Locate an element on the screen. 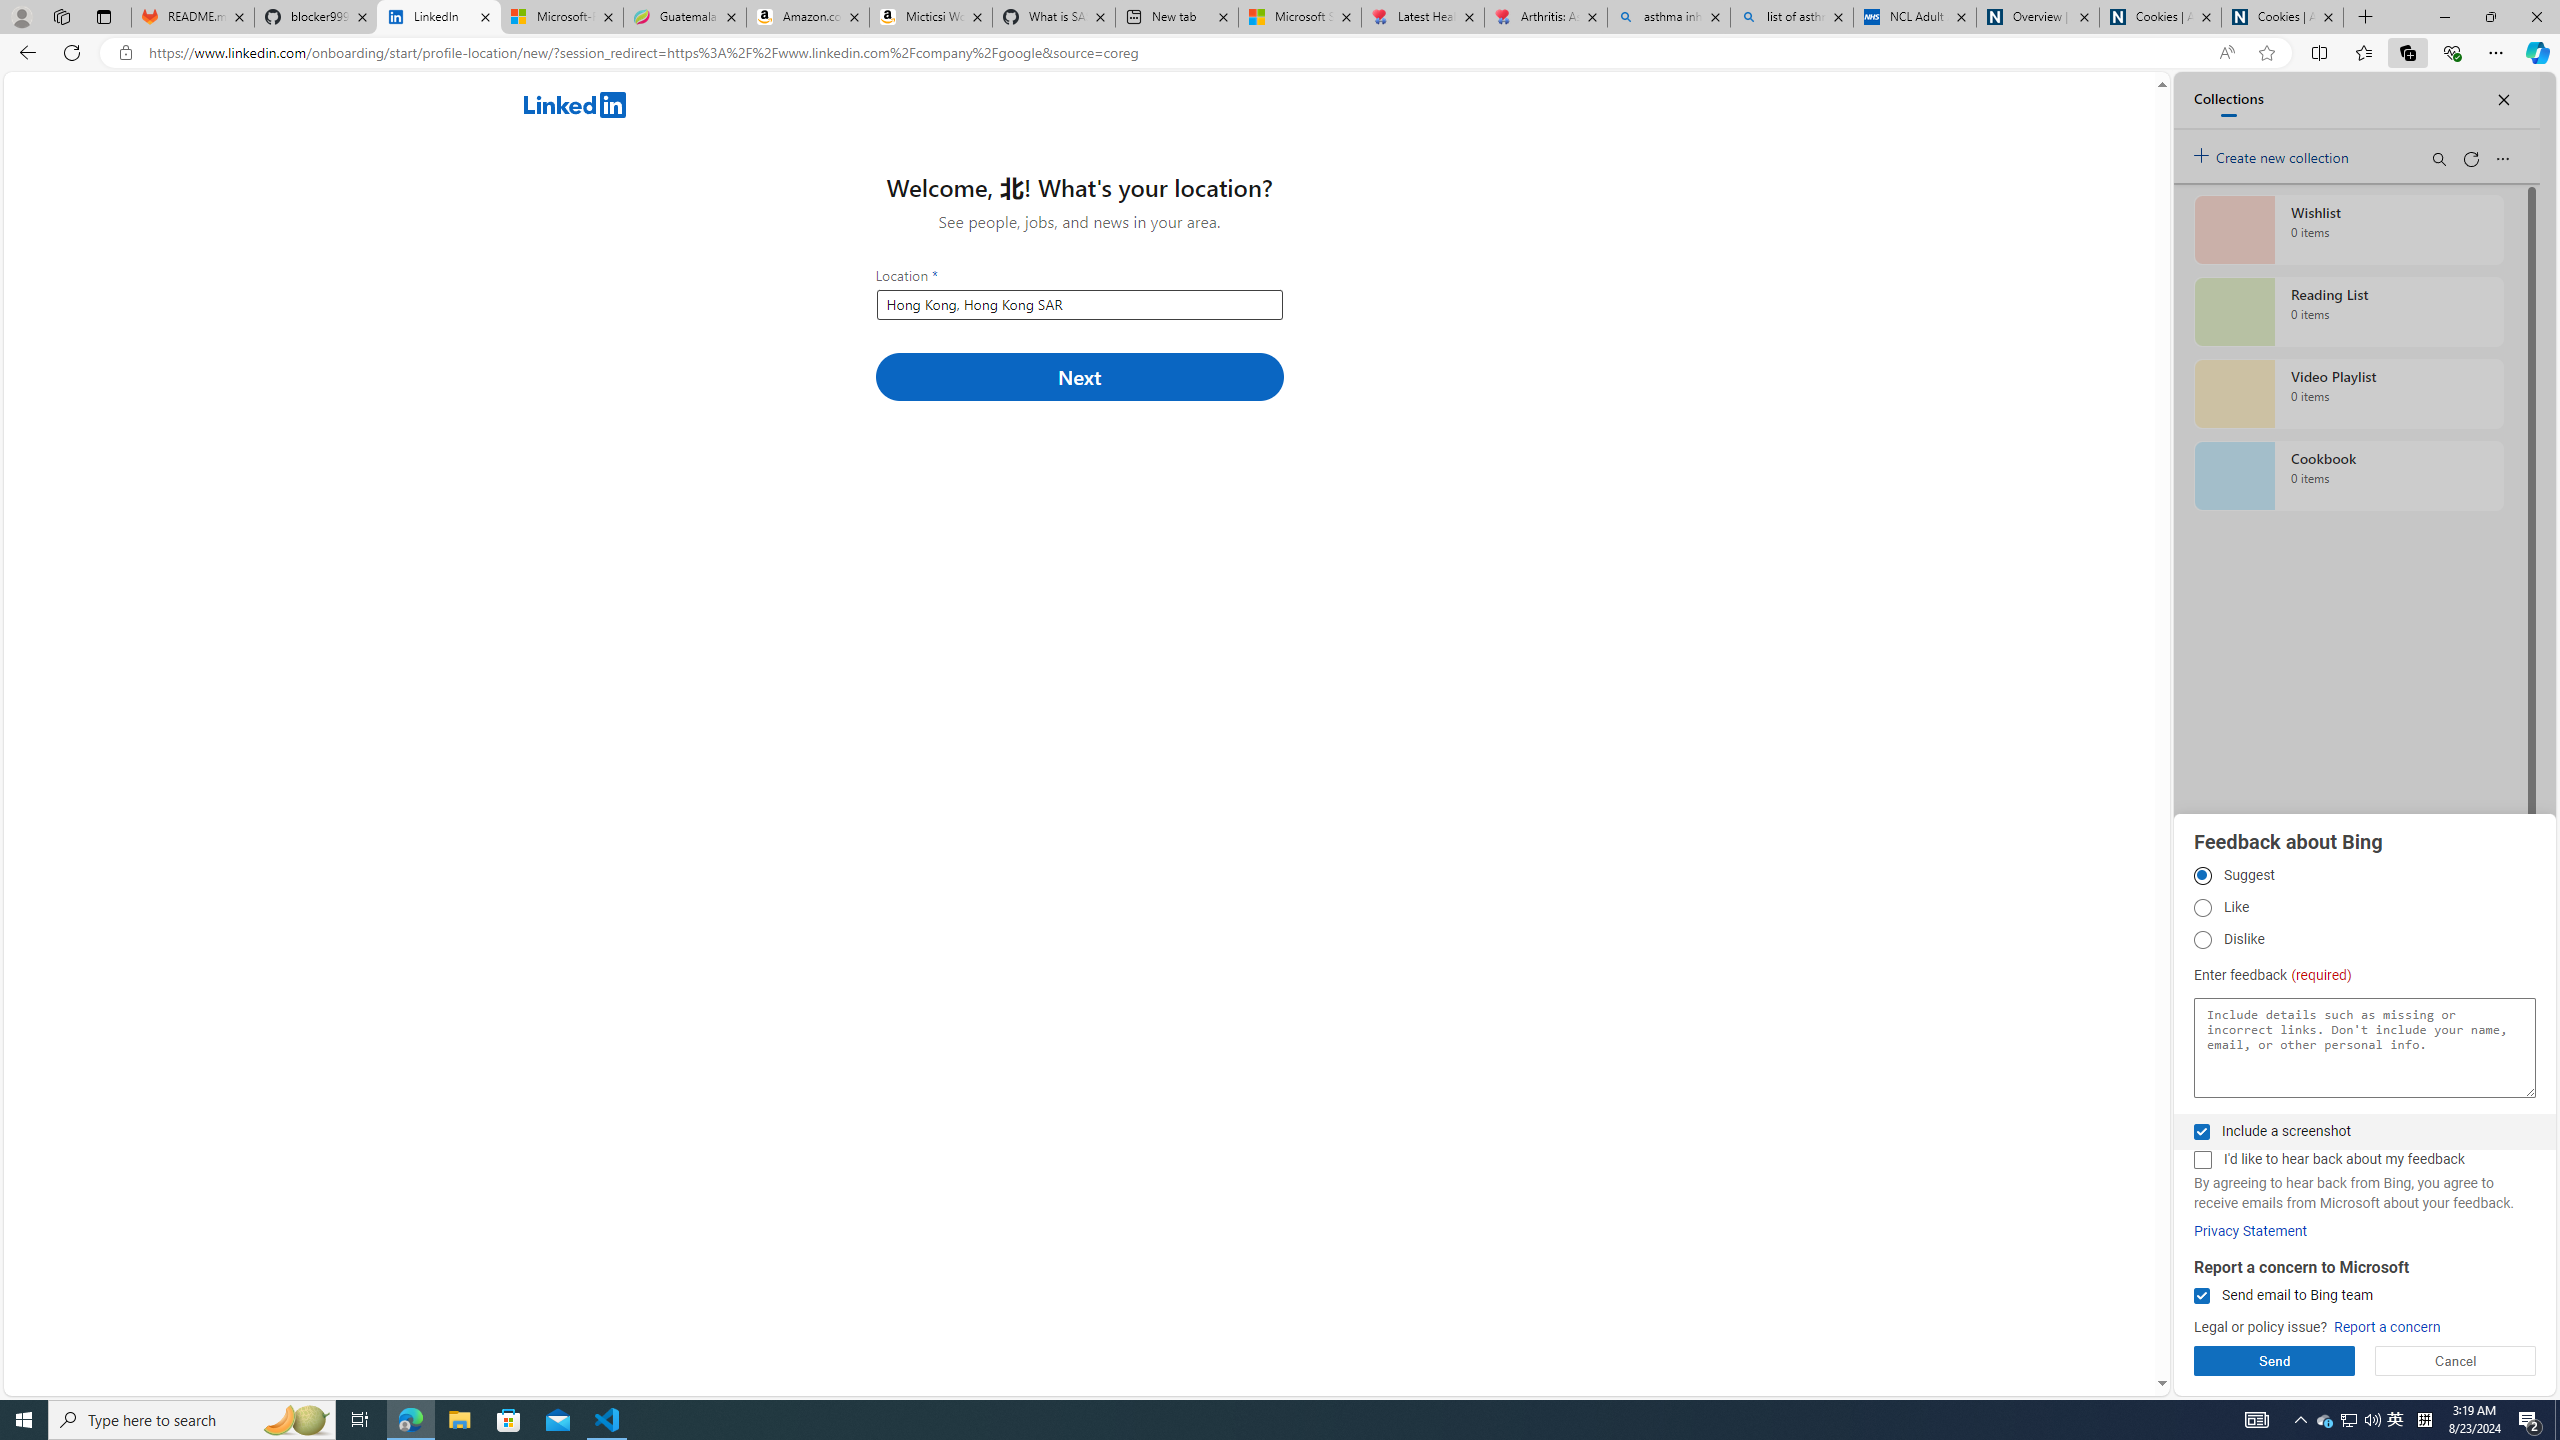 The height and width of the screenshot is (1440, 2560). Suggest is located at coordinates (2202, 876).